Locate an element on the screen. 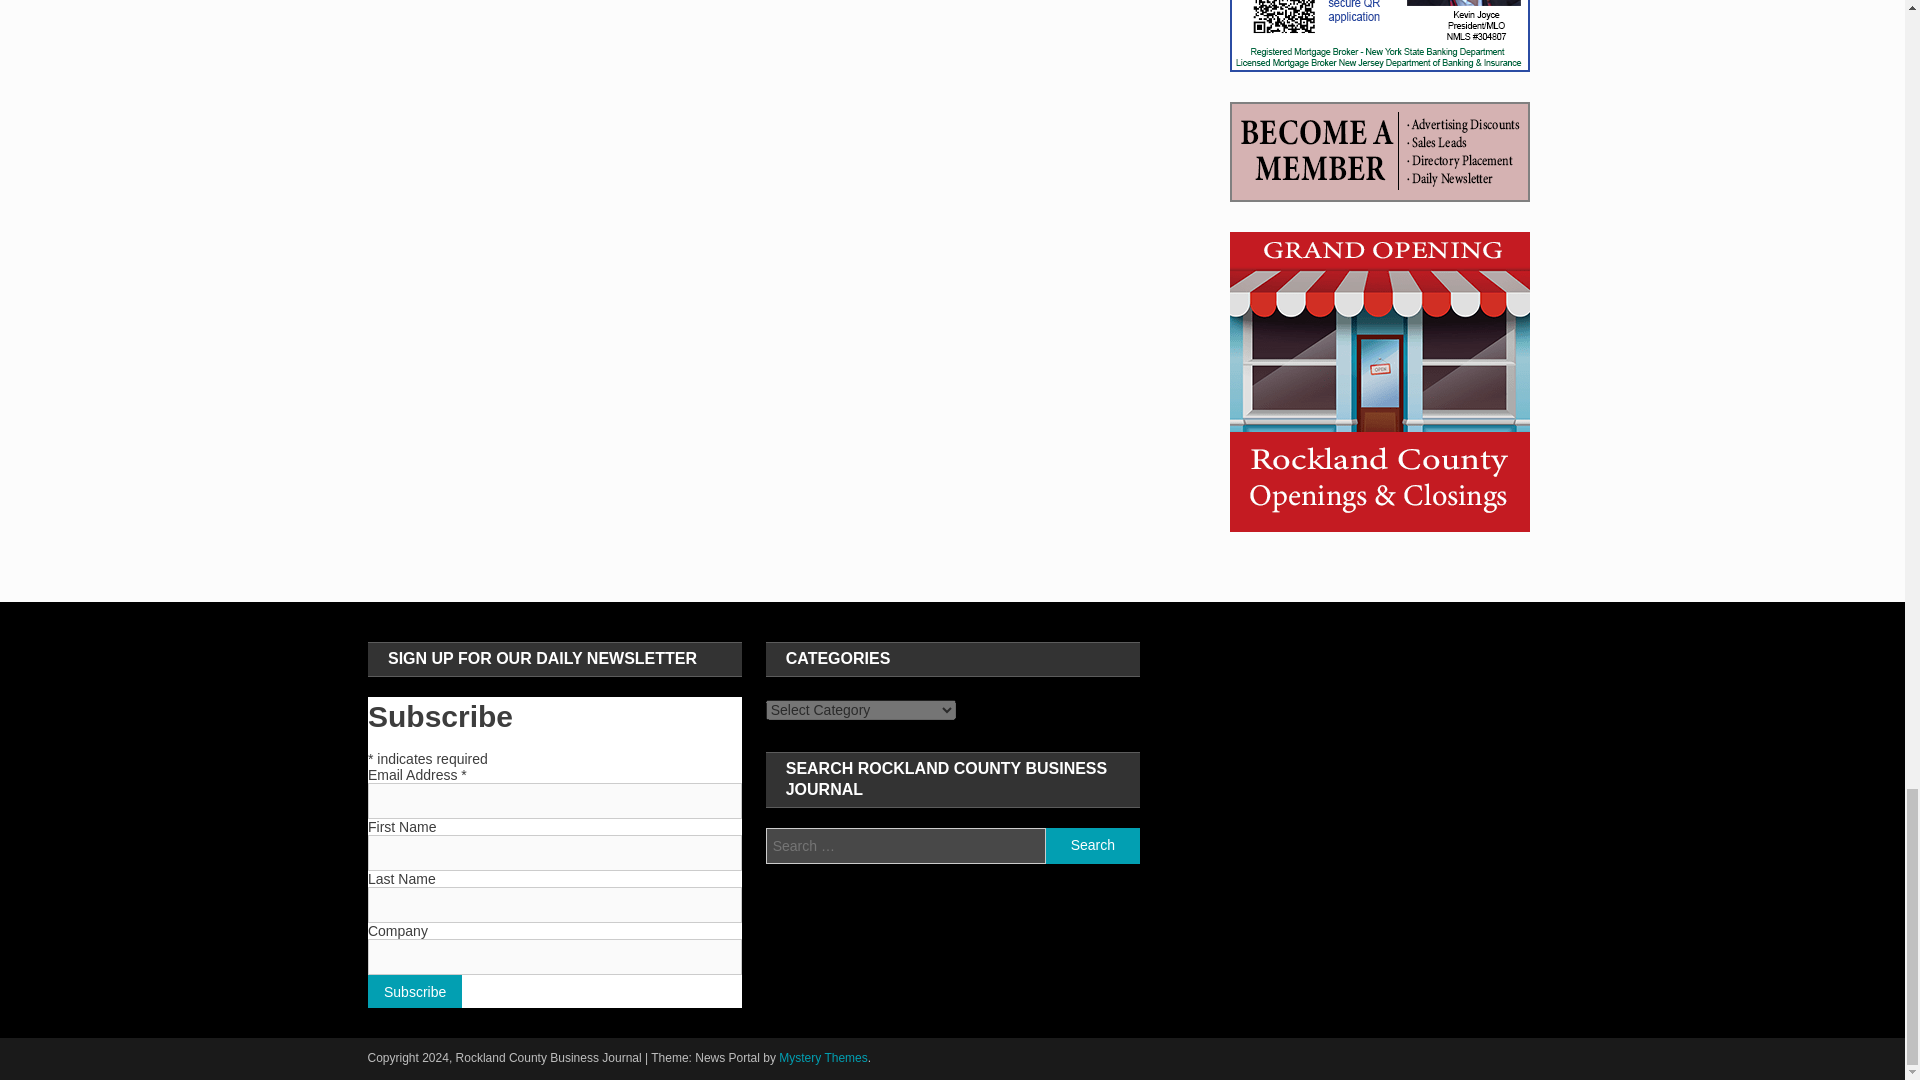  Subscribe is located at coordinates (415, 991).